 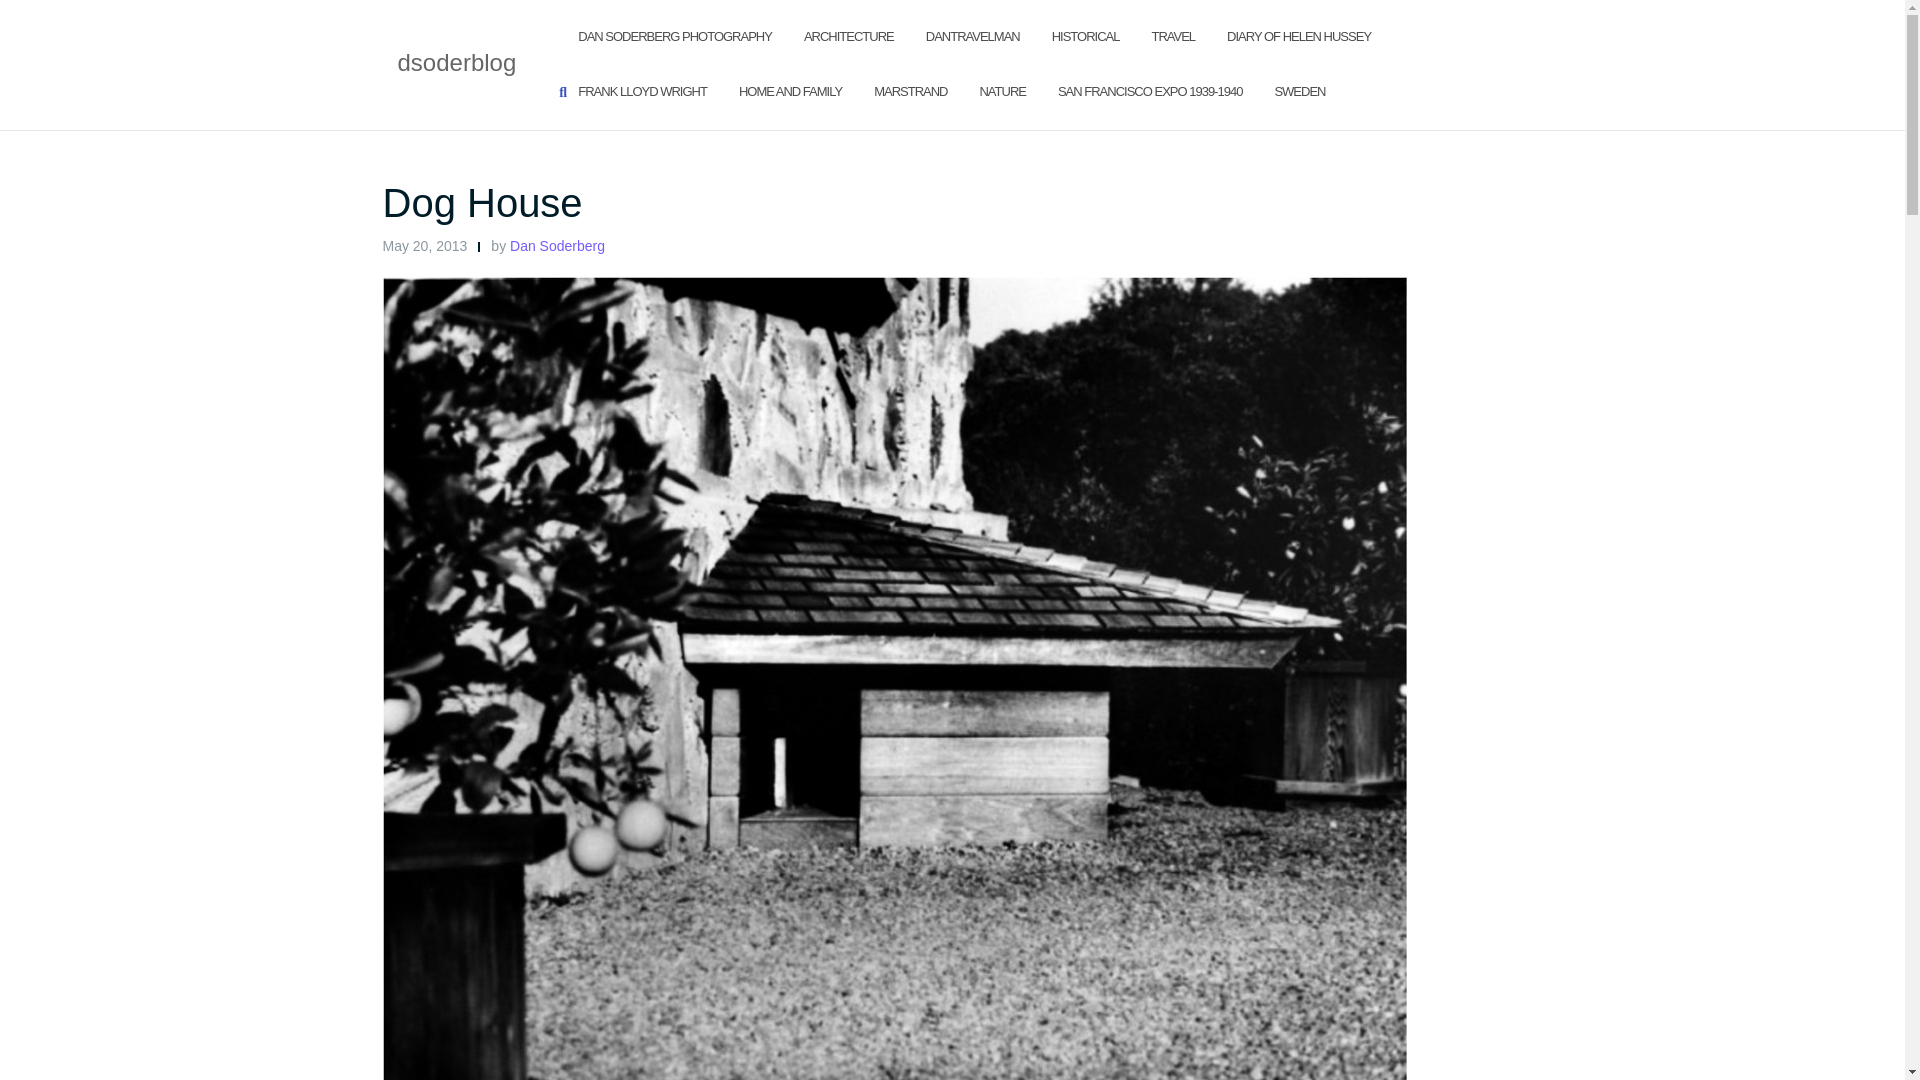 I want to click on Frank Lloyd Wright, so click(x=642, y=92).